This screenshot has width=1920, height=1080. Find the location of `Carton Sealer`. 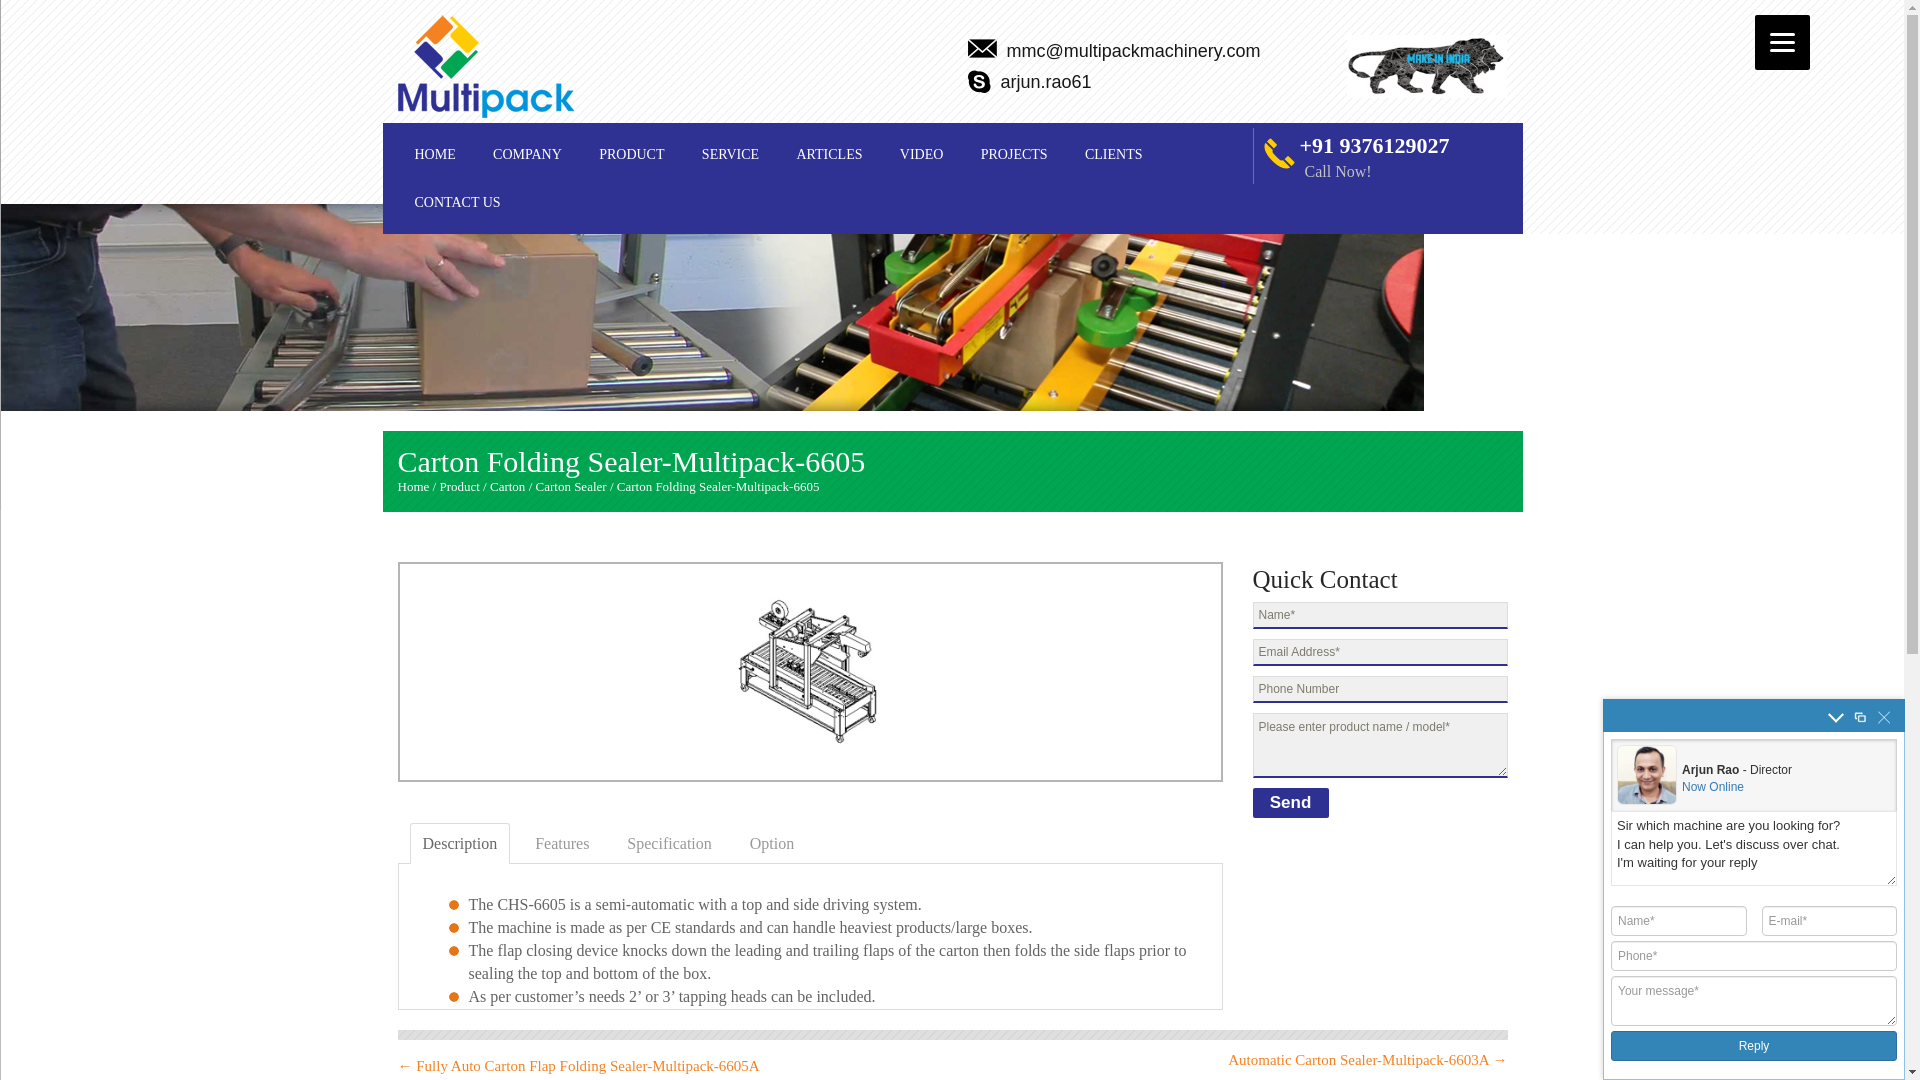

Carton Sealer is located at coordinates (570, 486).